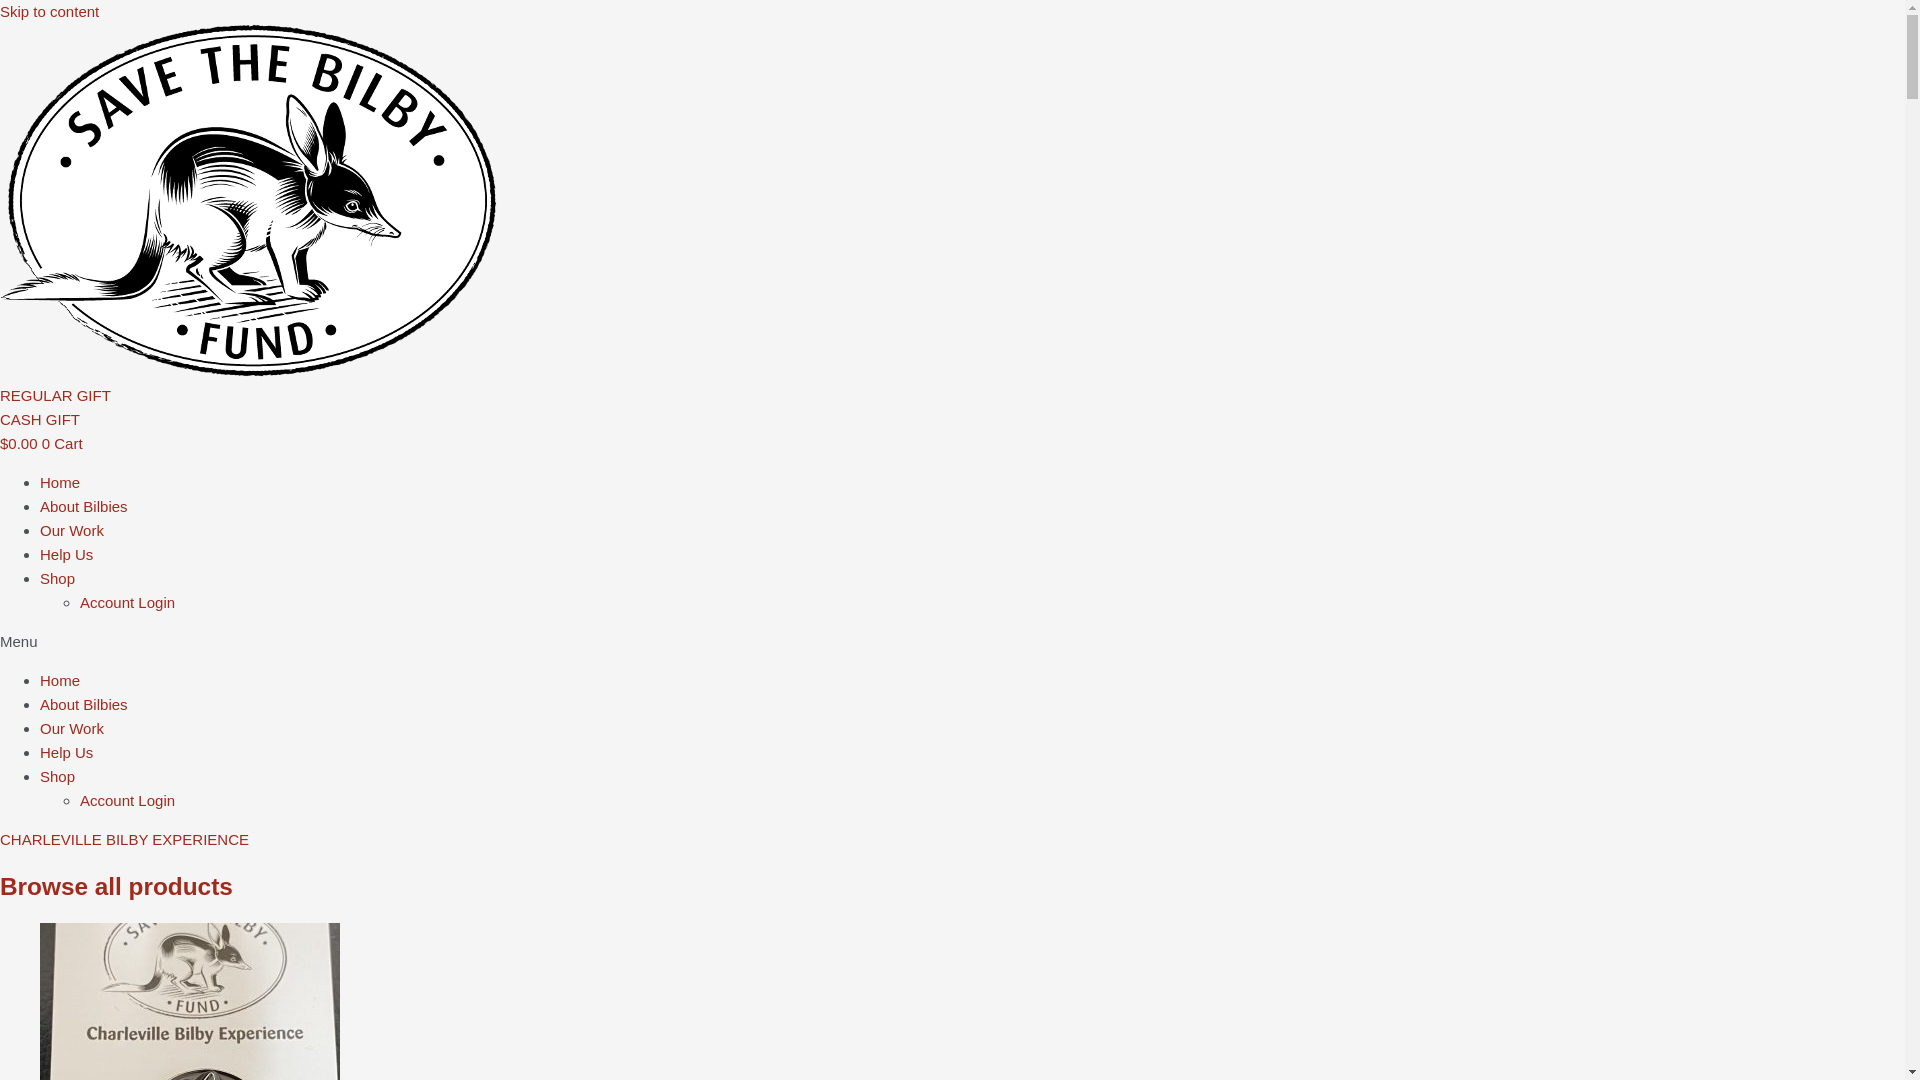  Describe the element at coordinates (60, 680) in the screenshot. I see `Home` at that location.